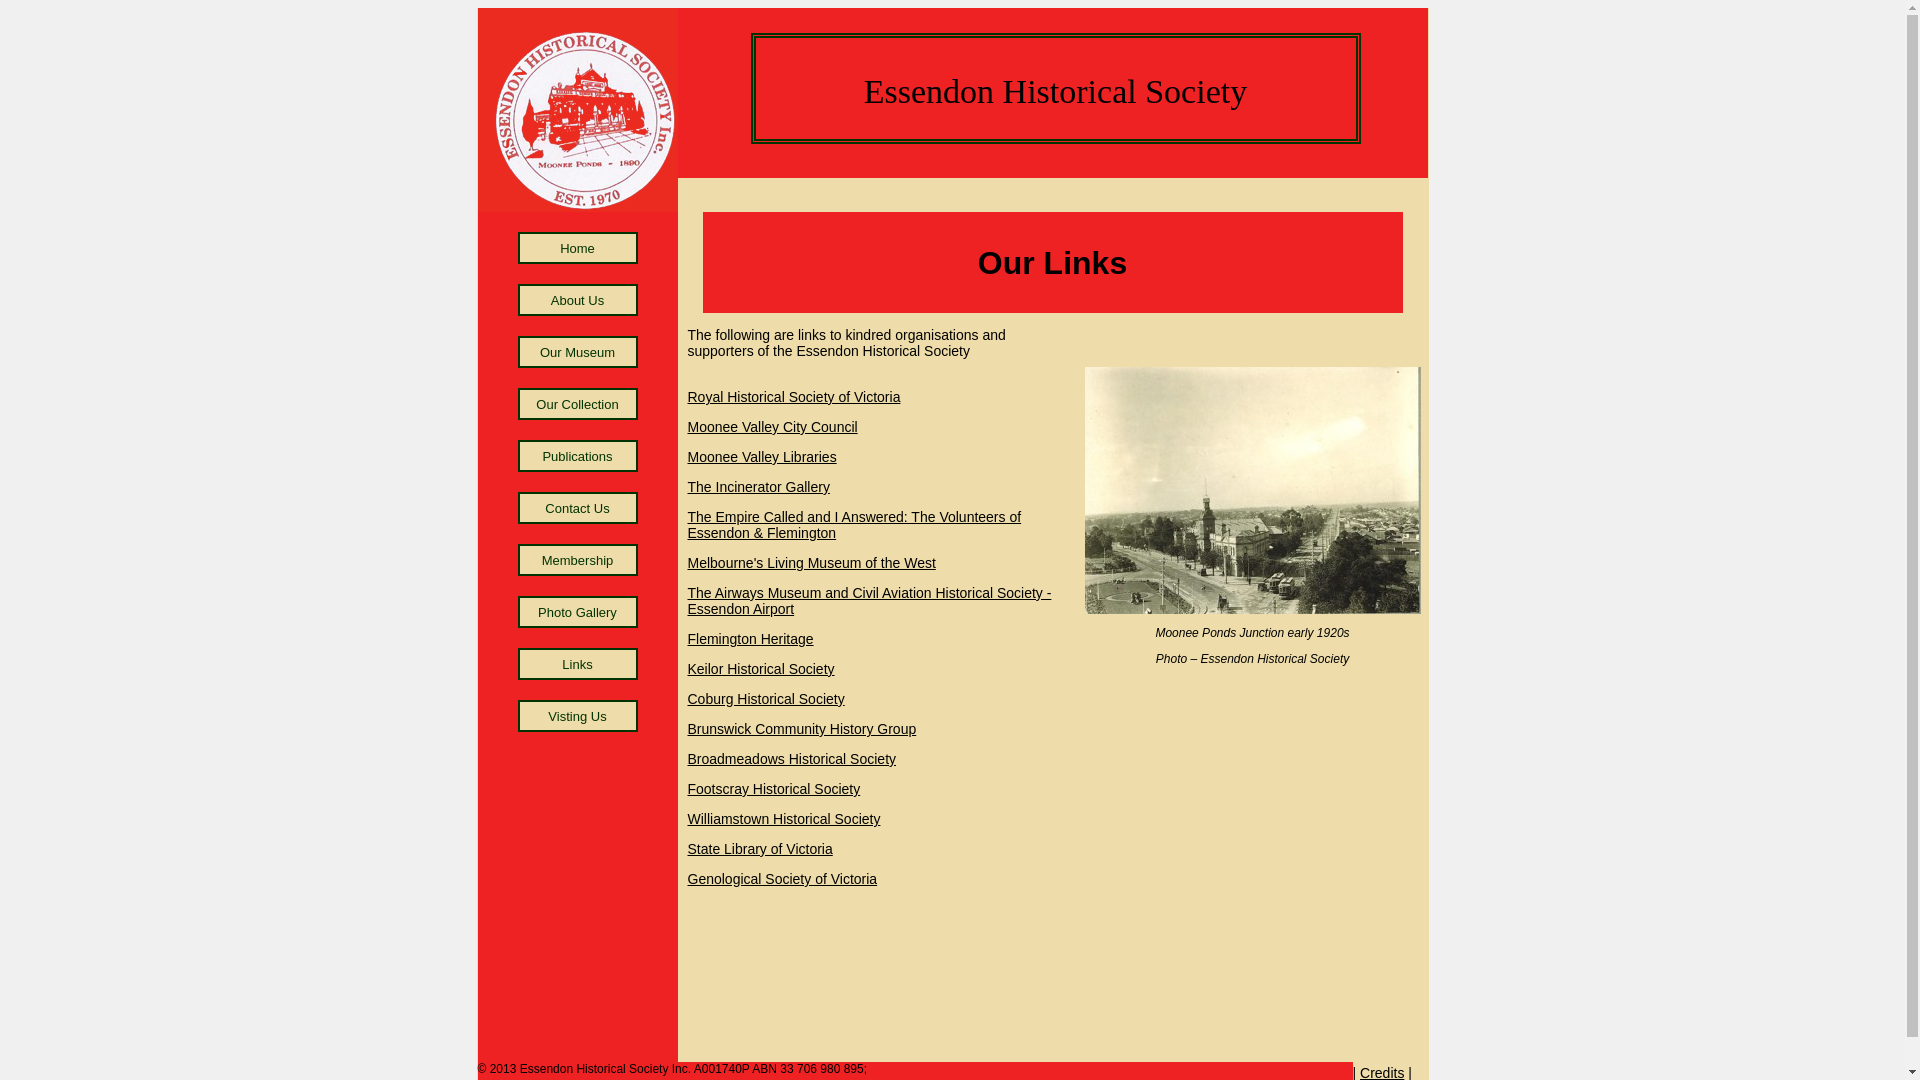 This screenshot has width=1920, height=1080. I want to click on Our Museum, so click(578, 352).